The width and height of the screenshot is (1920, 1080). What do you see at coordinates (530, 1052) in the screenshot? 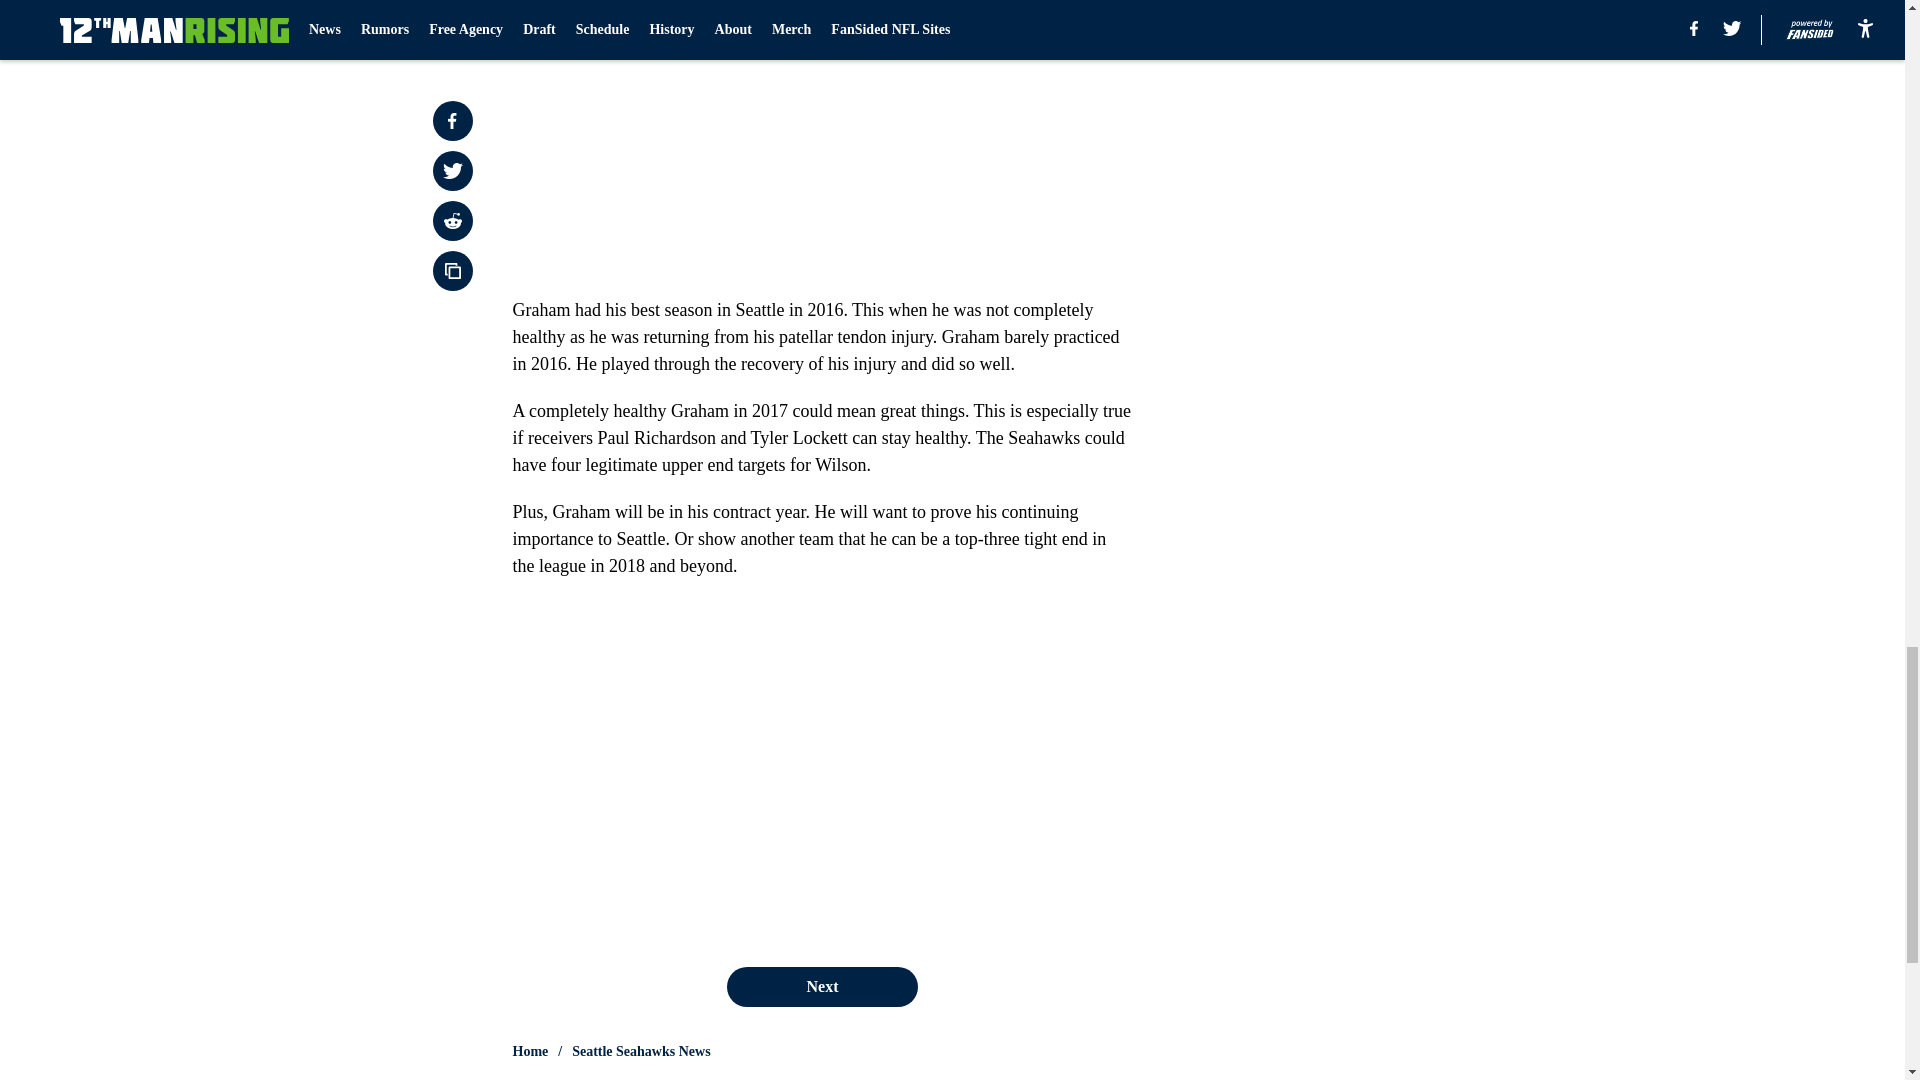
I see `Home` at bounding box center [530, 1052].